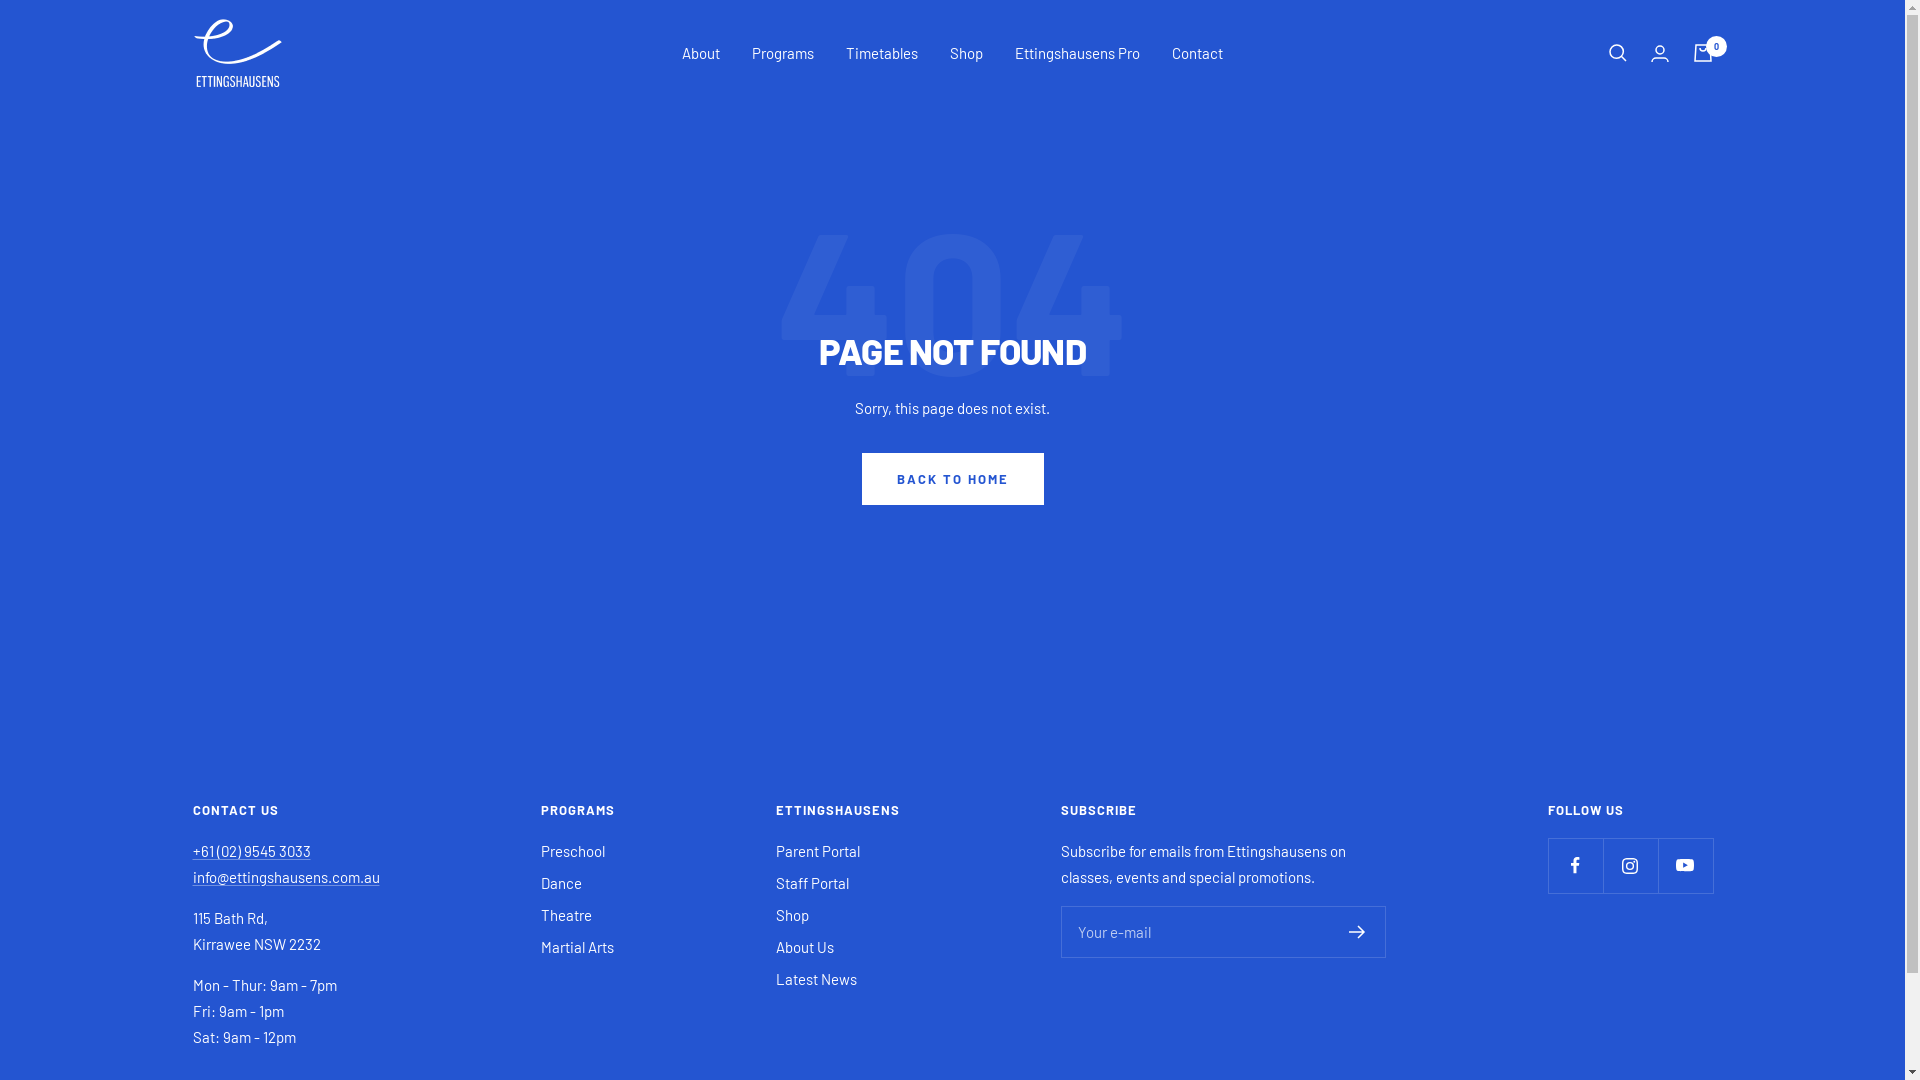 The image size is (1920, 1080). What do you see at coordinates (966, 53) in the screenshot?
I see `Shop` at bounding box center [966, 53].